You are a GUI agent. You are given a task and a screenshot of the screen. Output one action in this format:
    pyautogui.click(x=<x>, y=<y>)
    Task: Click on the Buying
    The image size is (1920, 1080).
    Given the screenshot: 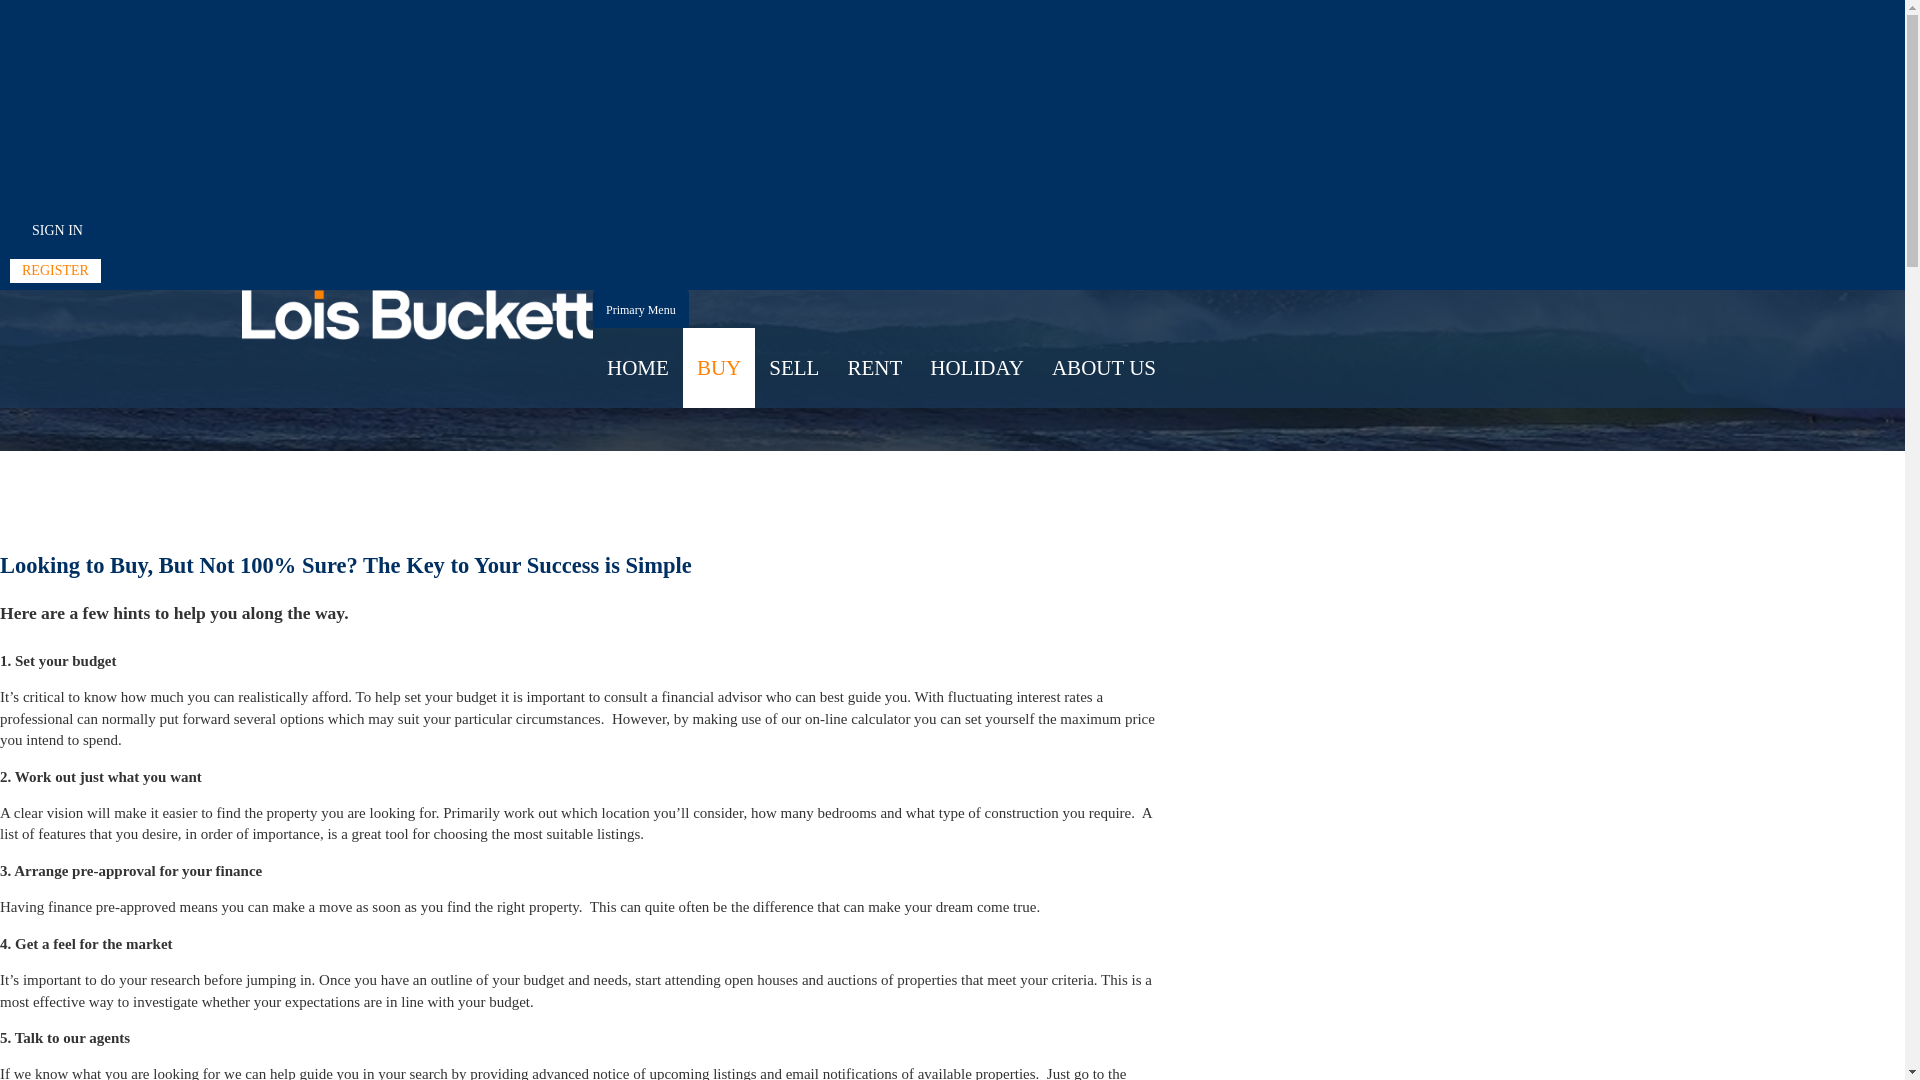 What is the action you would take?
    pyautogui.click(x=98, y=248)
    